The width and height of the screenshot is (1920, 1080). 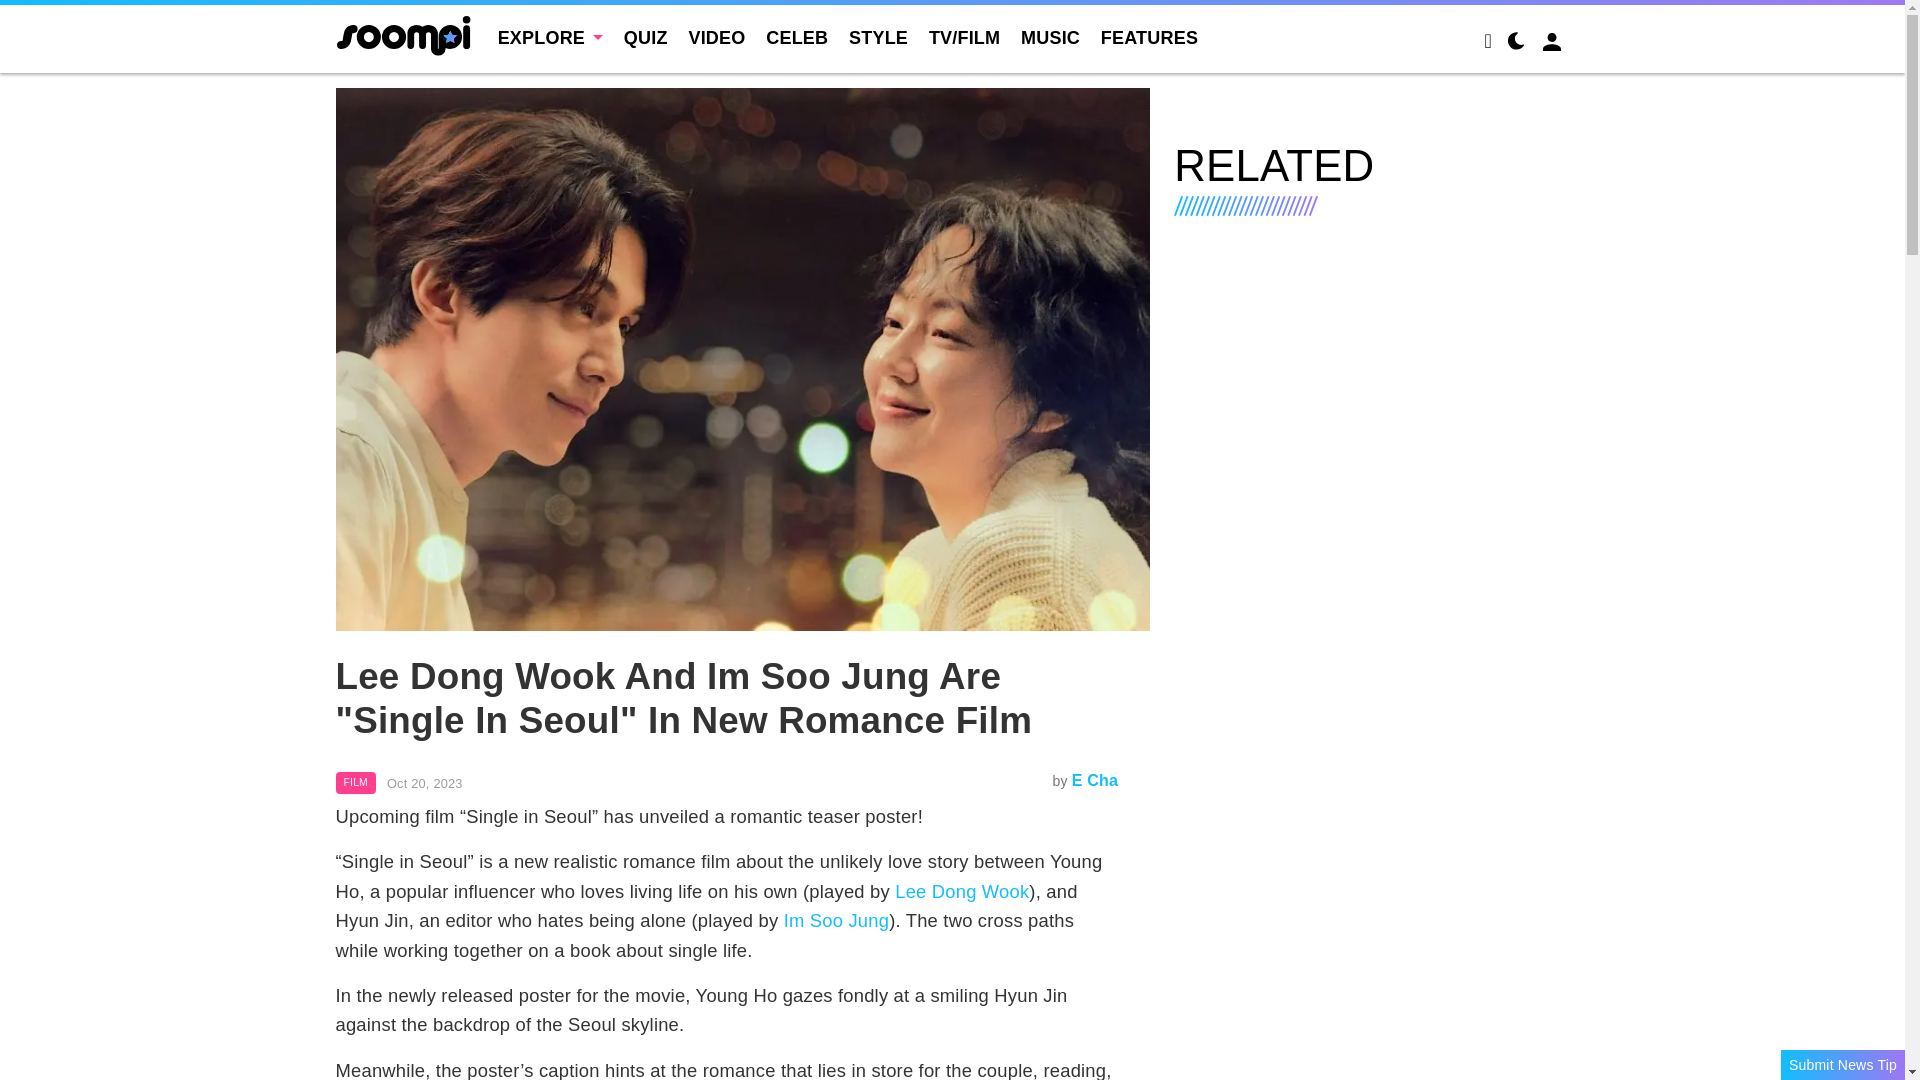 I want to click on Im Soo Jung, so click(x=836, y=920).